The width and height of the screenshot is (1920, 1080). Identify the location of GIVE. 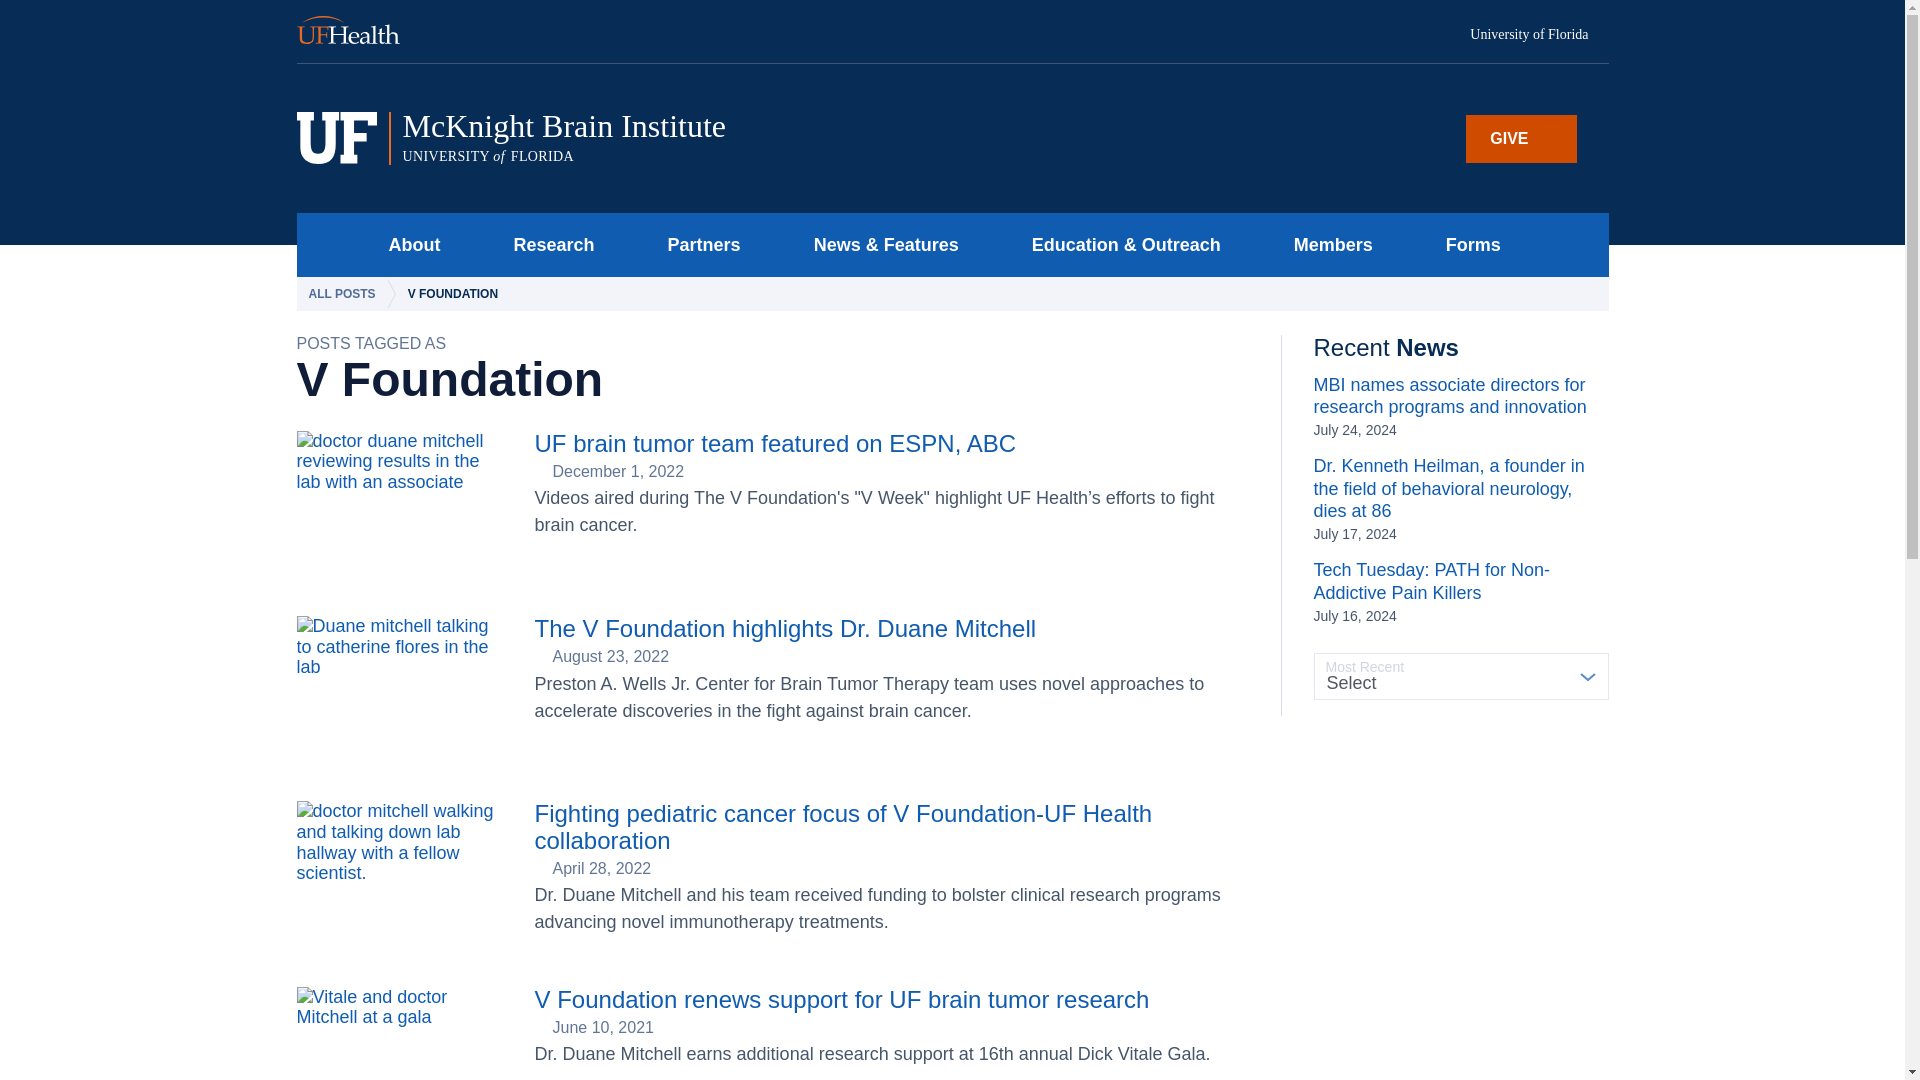
(1521, 138).